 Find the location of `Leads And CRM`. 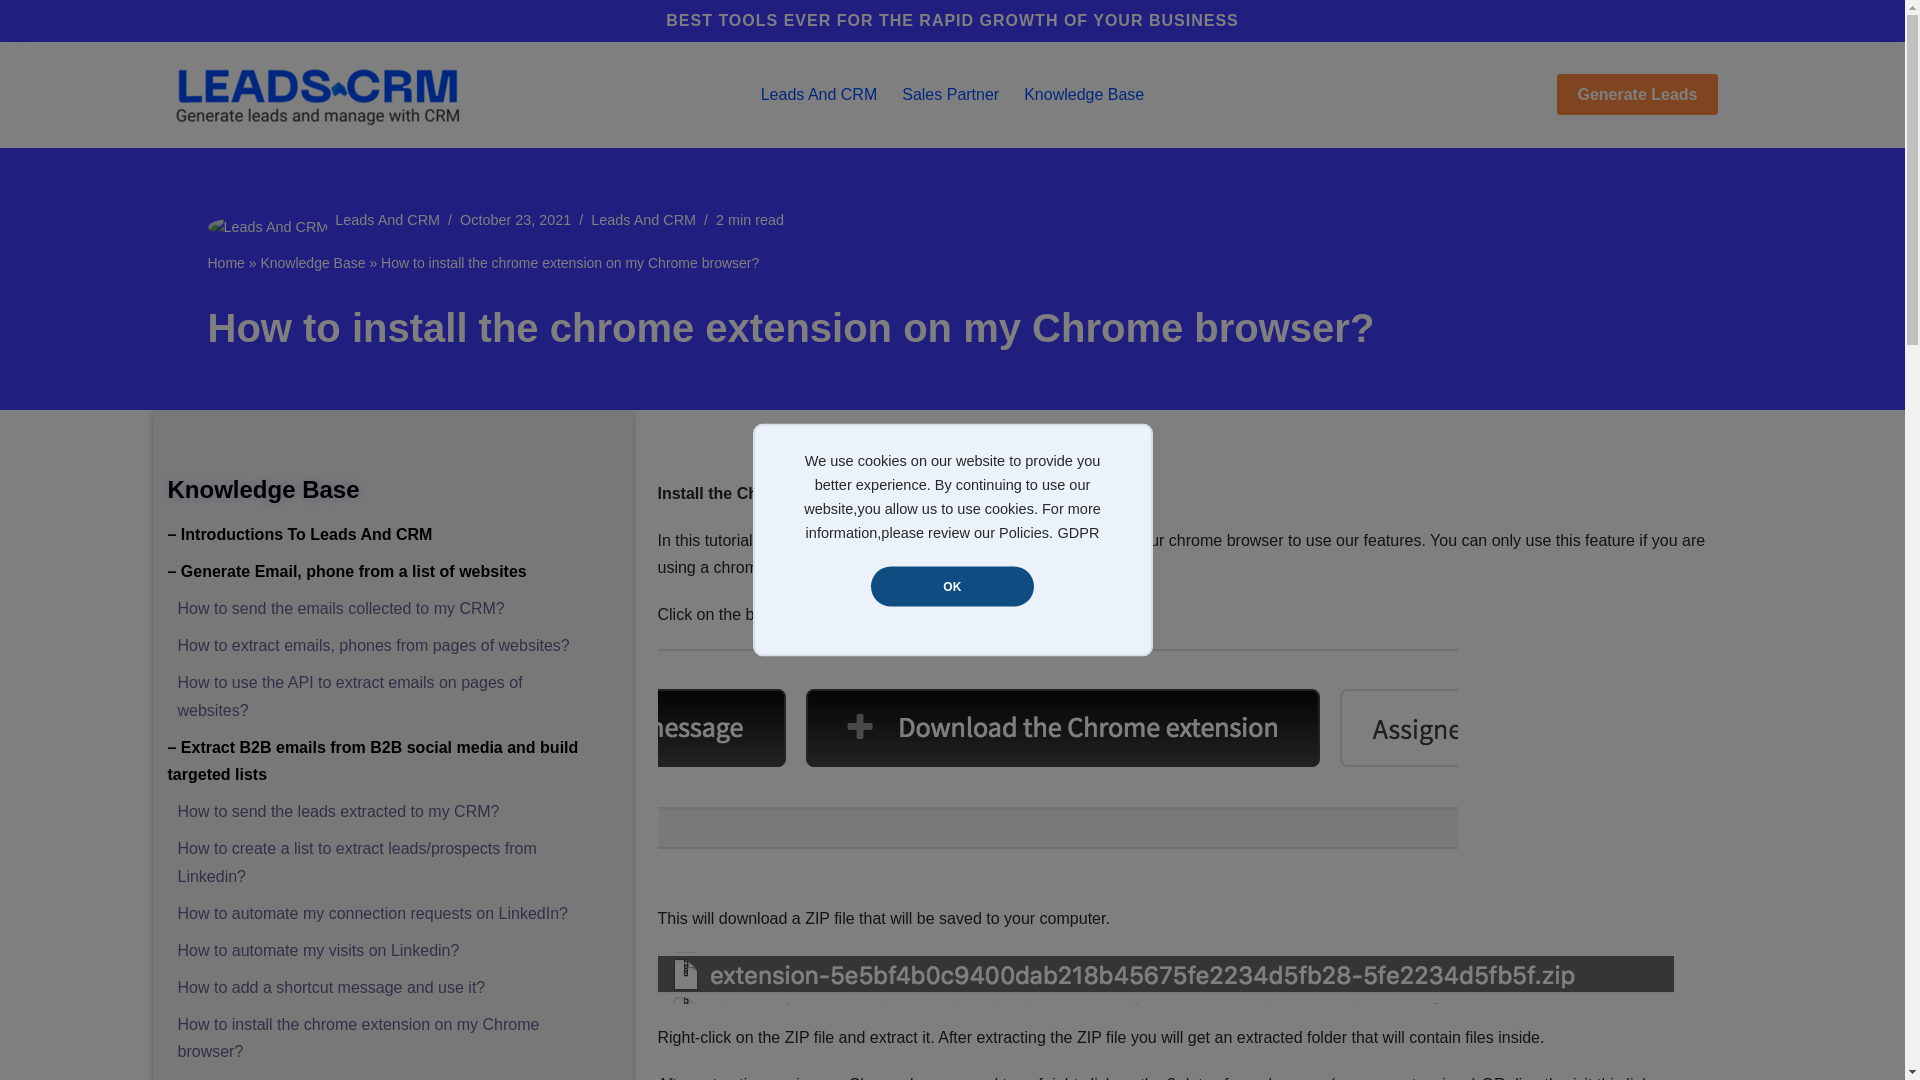

Leads And CRM is located at coordinates (818, 95).